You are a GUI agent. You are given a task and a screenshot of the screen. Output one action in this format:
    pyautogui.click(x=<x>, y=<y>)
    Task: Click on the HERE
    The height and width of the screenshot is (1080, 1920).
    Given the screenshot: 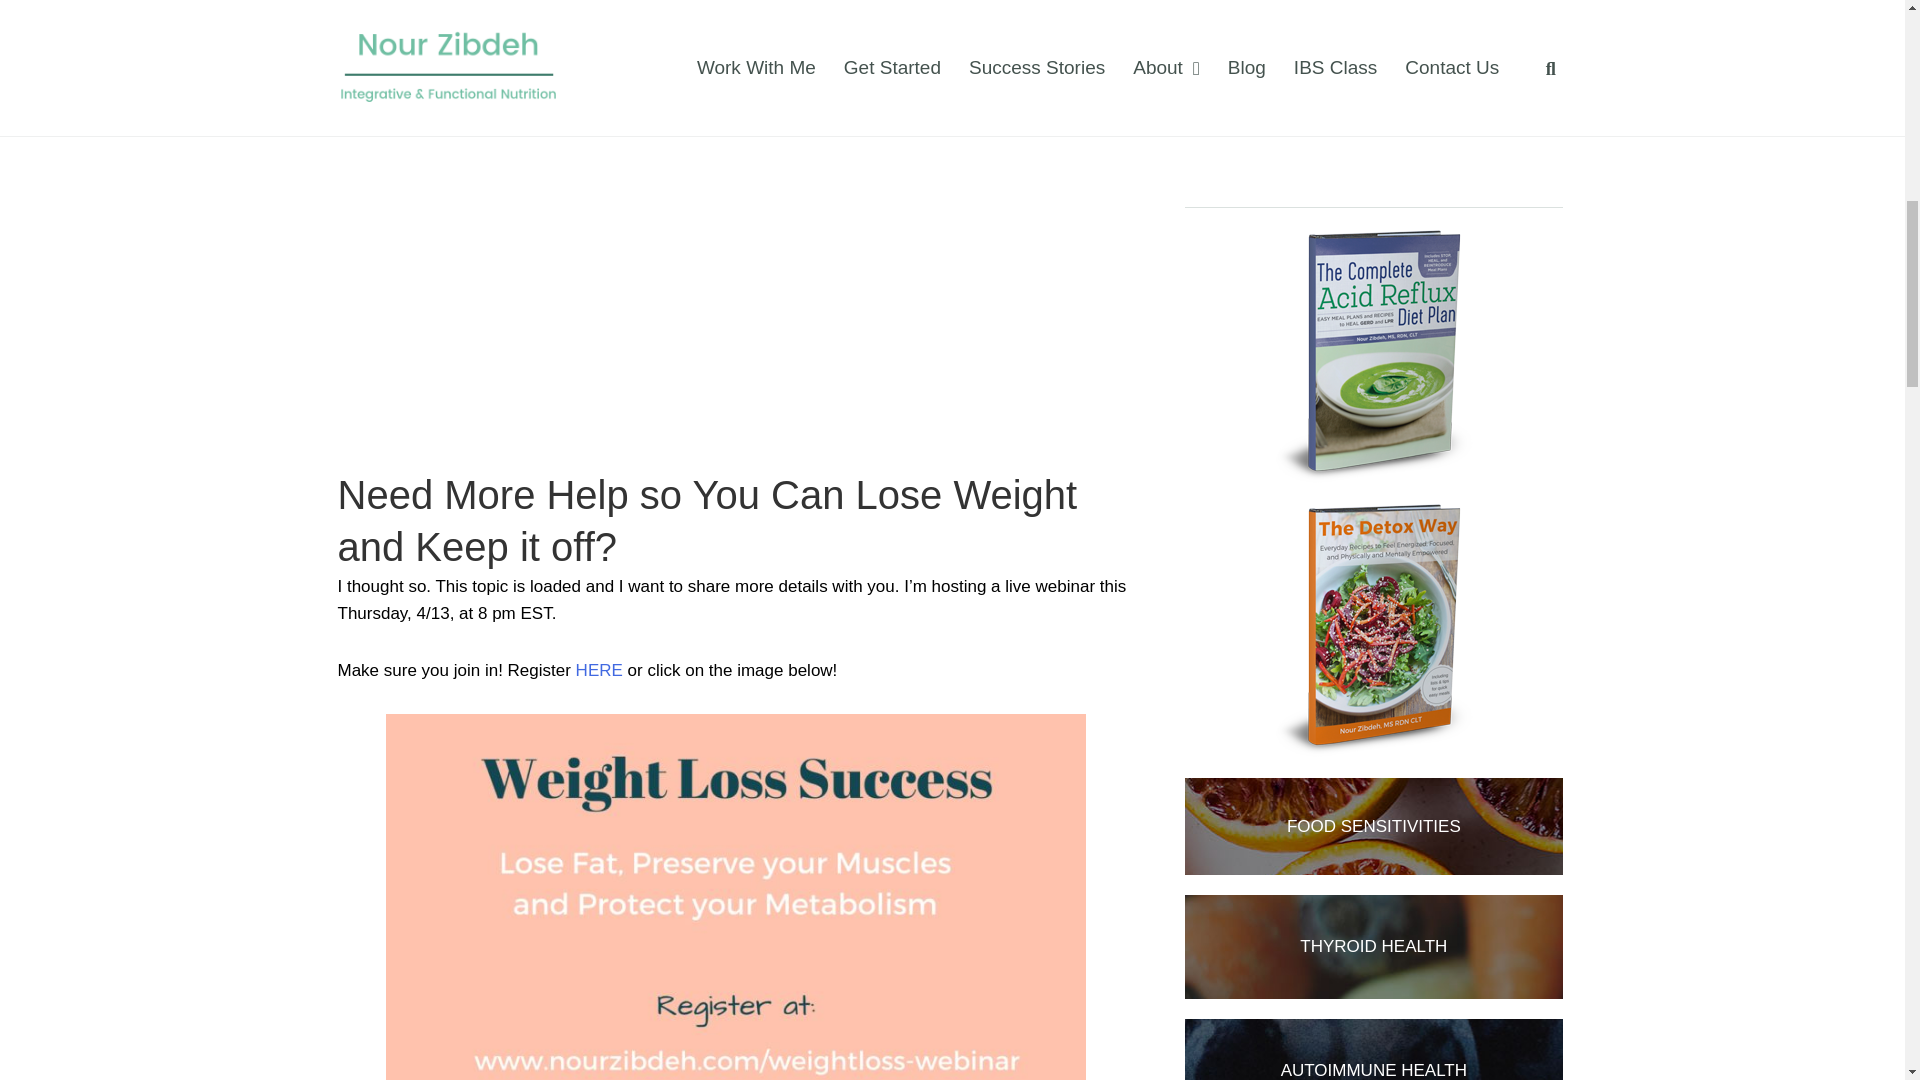 What is the action you would take?
    pyautogui.click(x=599, y=670)
    